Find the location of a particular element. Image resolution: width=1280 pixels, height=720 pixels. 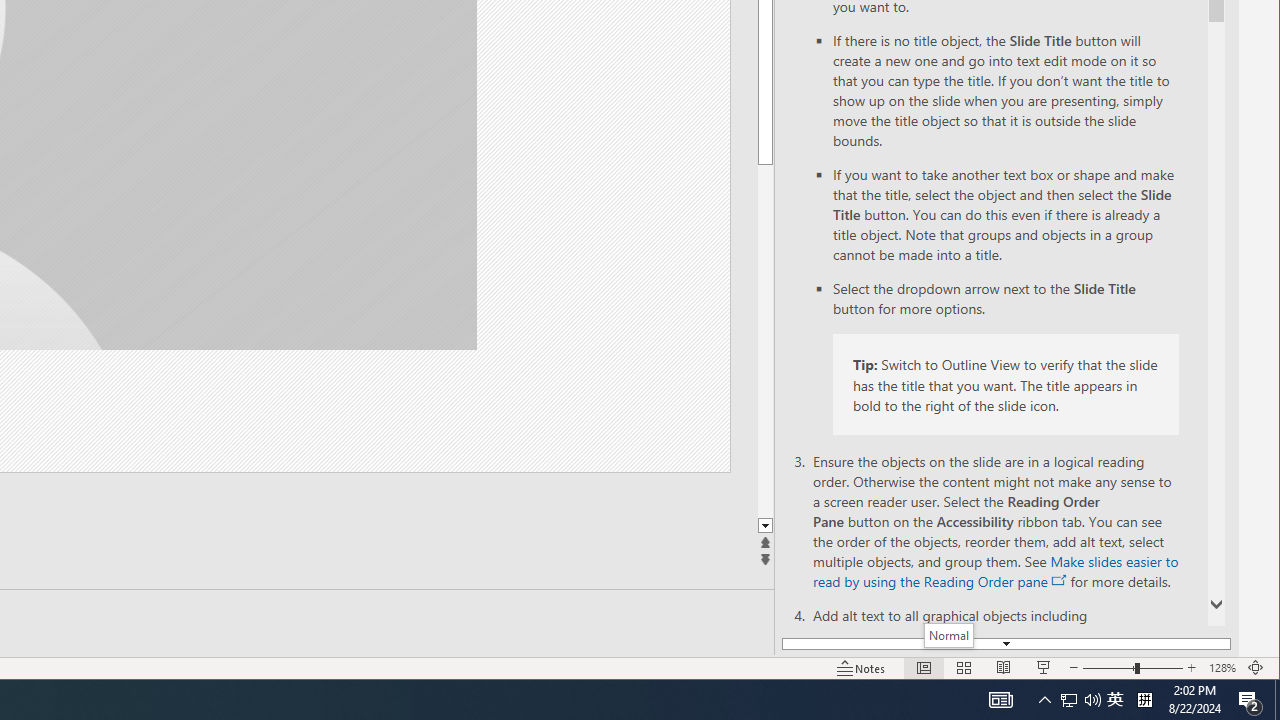

openinnewwindow is located at coordinates (1000, 700).